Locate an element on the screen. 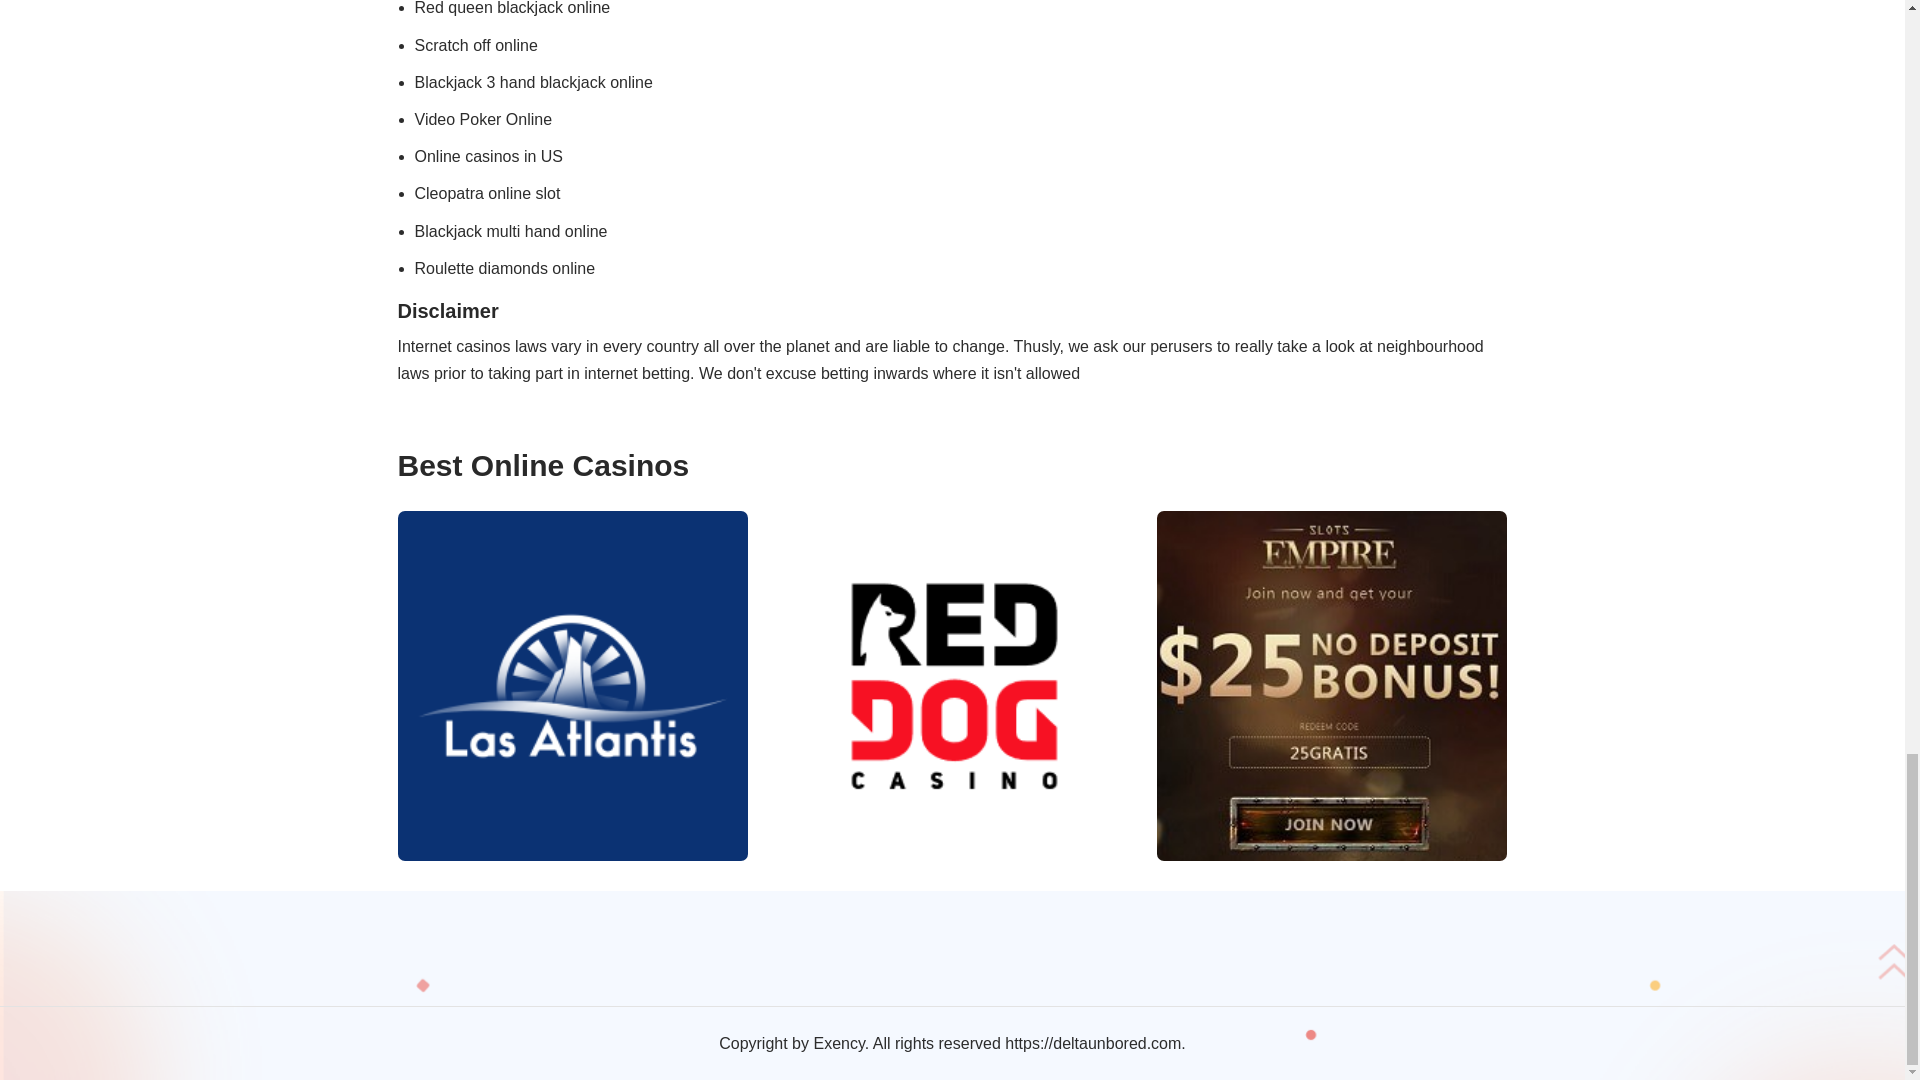 This screenshot has width=1920, height=1080. Cleopatra online slot is located at coordinates (487, 192).